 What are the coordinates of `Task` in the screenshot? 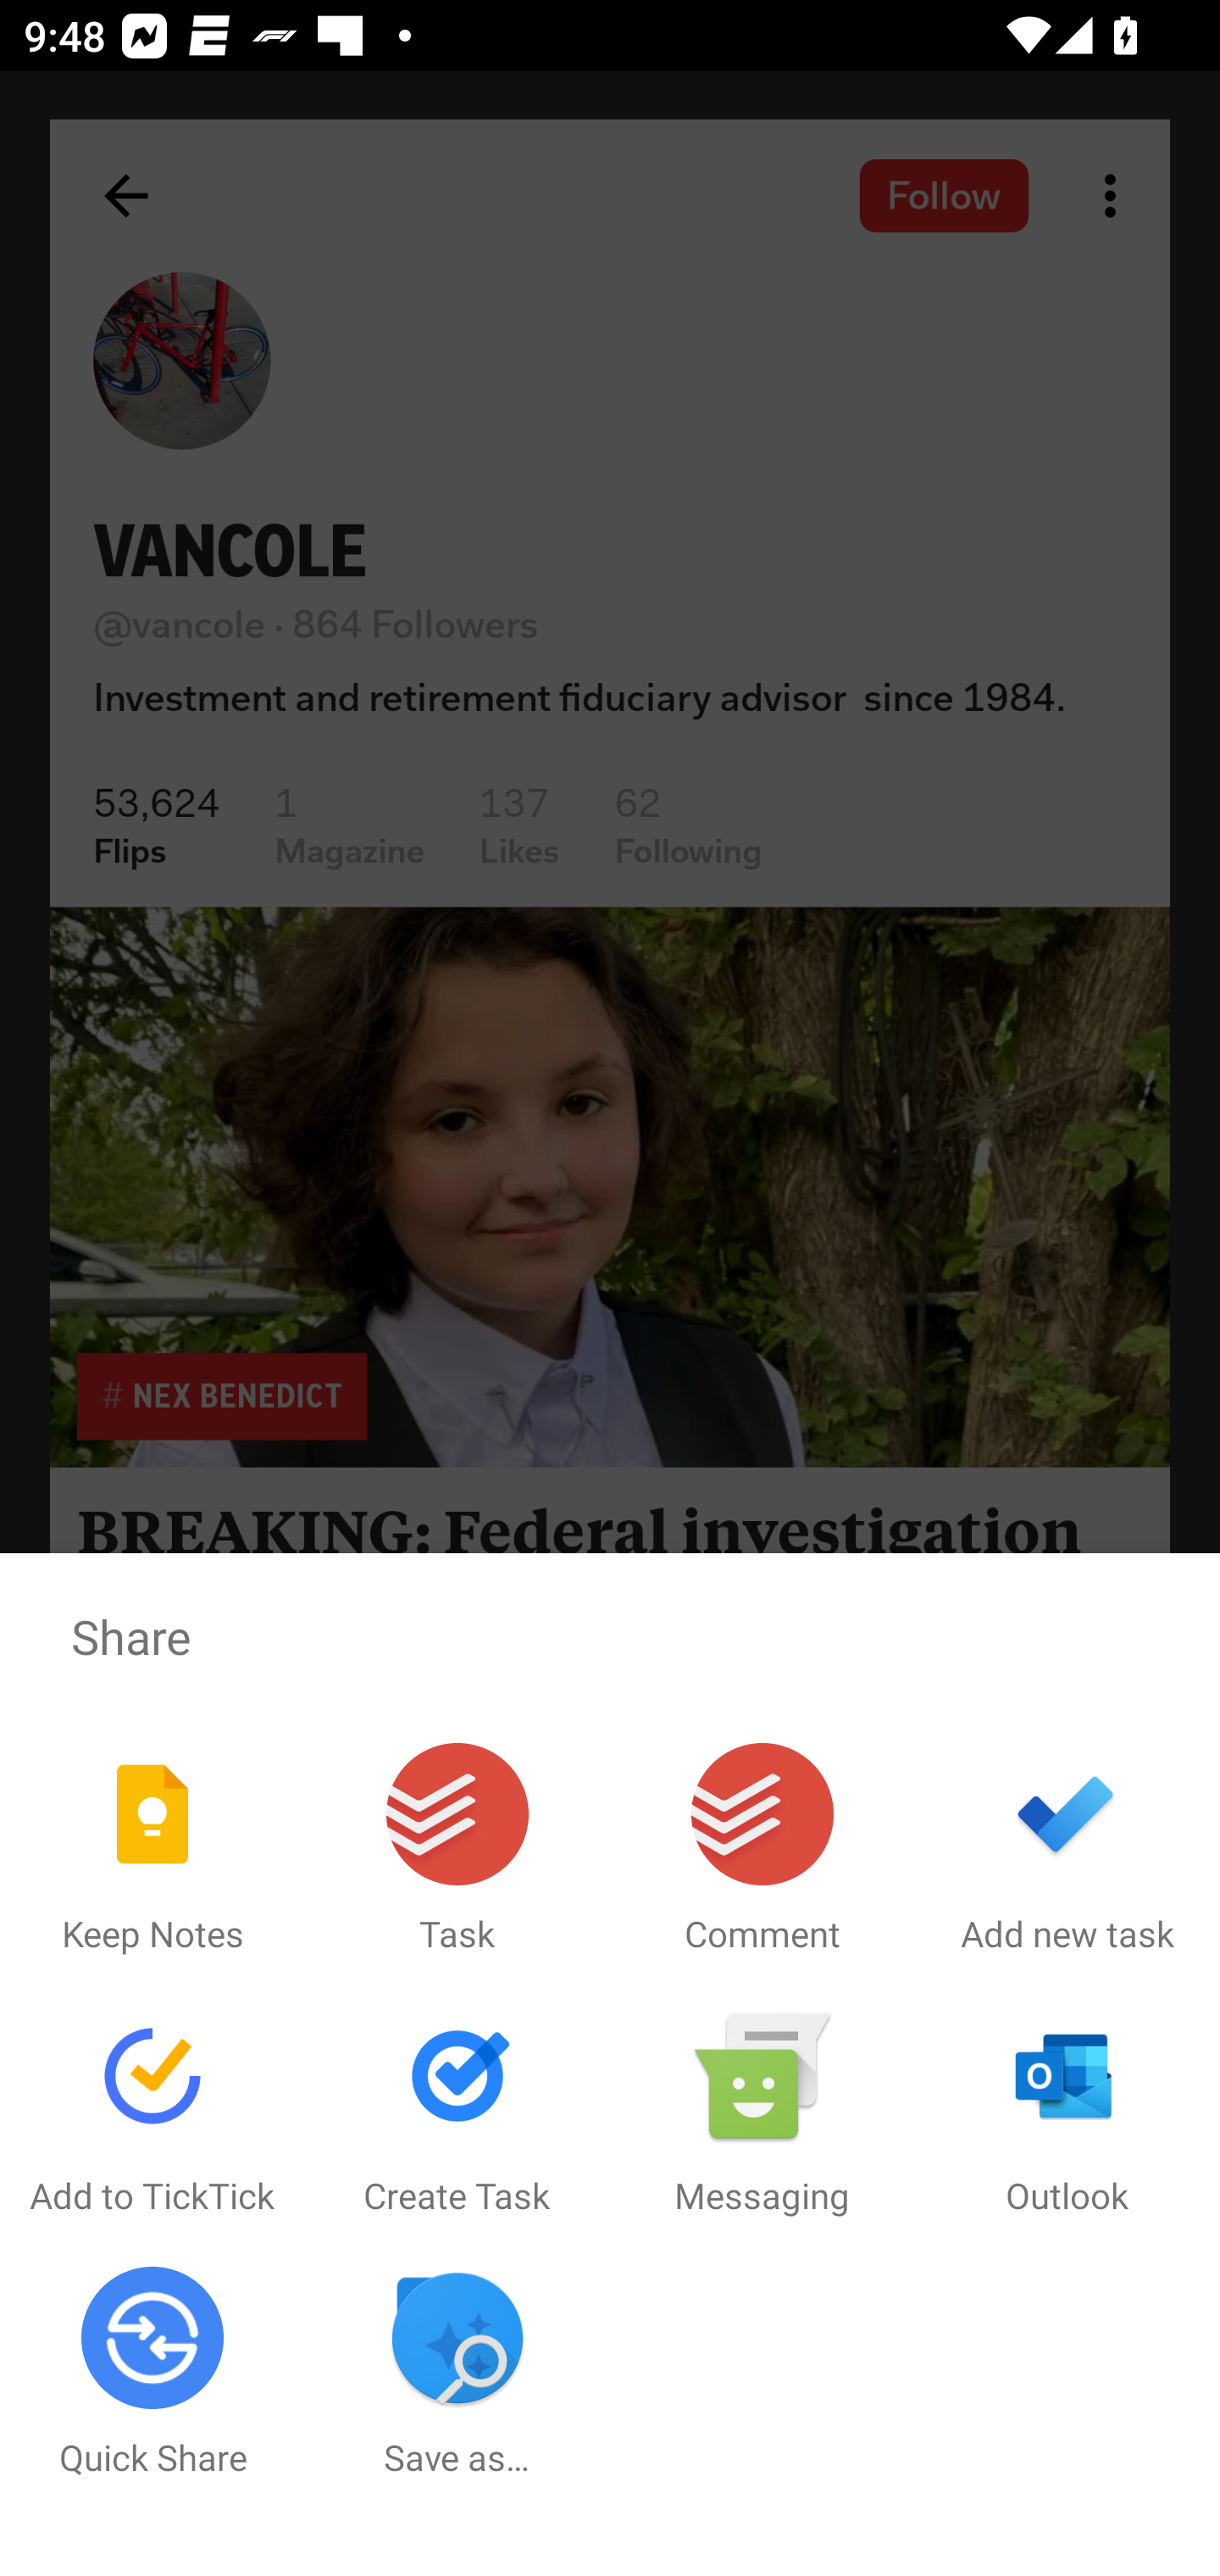 It's located at (457, 1849).